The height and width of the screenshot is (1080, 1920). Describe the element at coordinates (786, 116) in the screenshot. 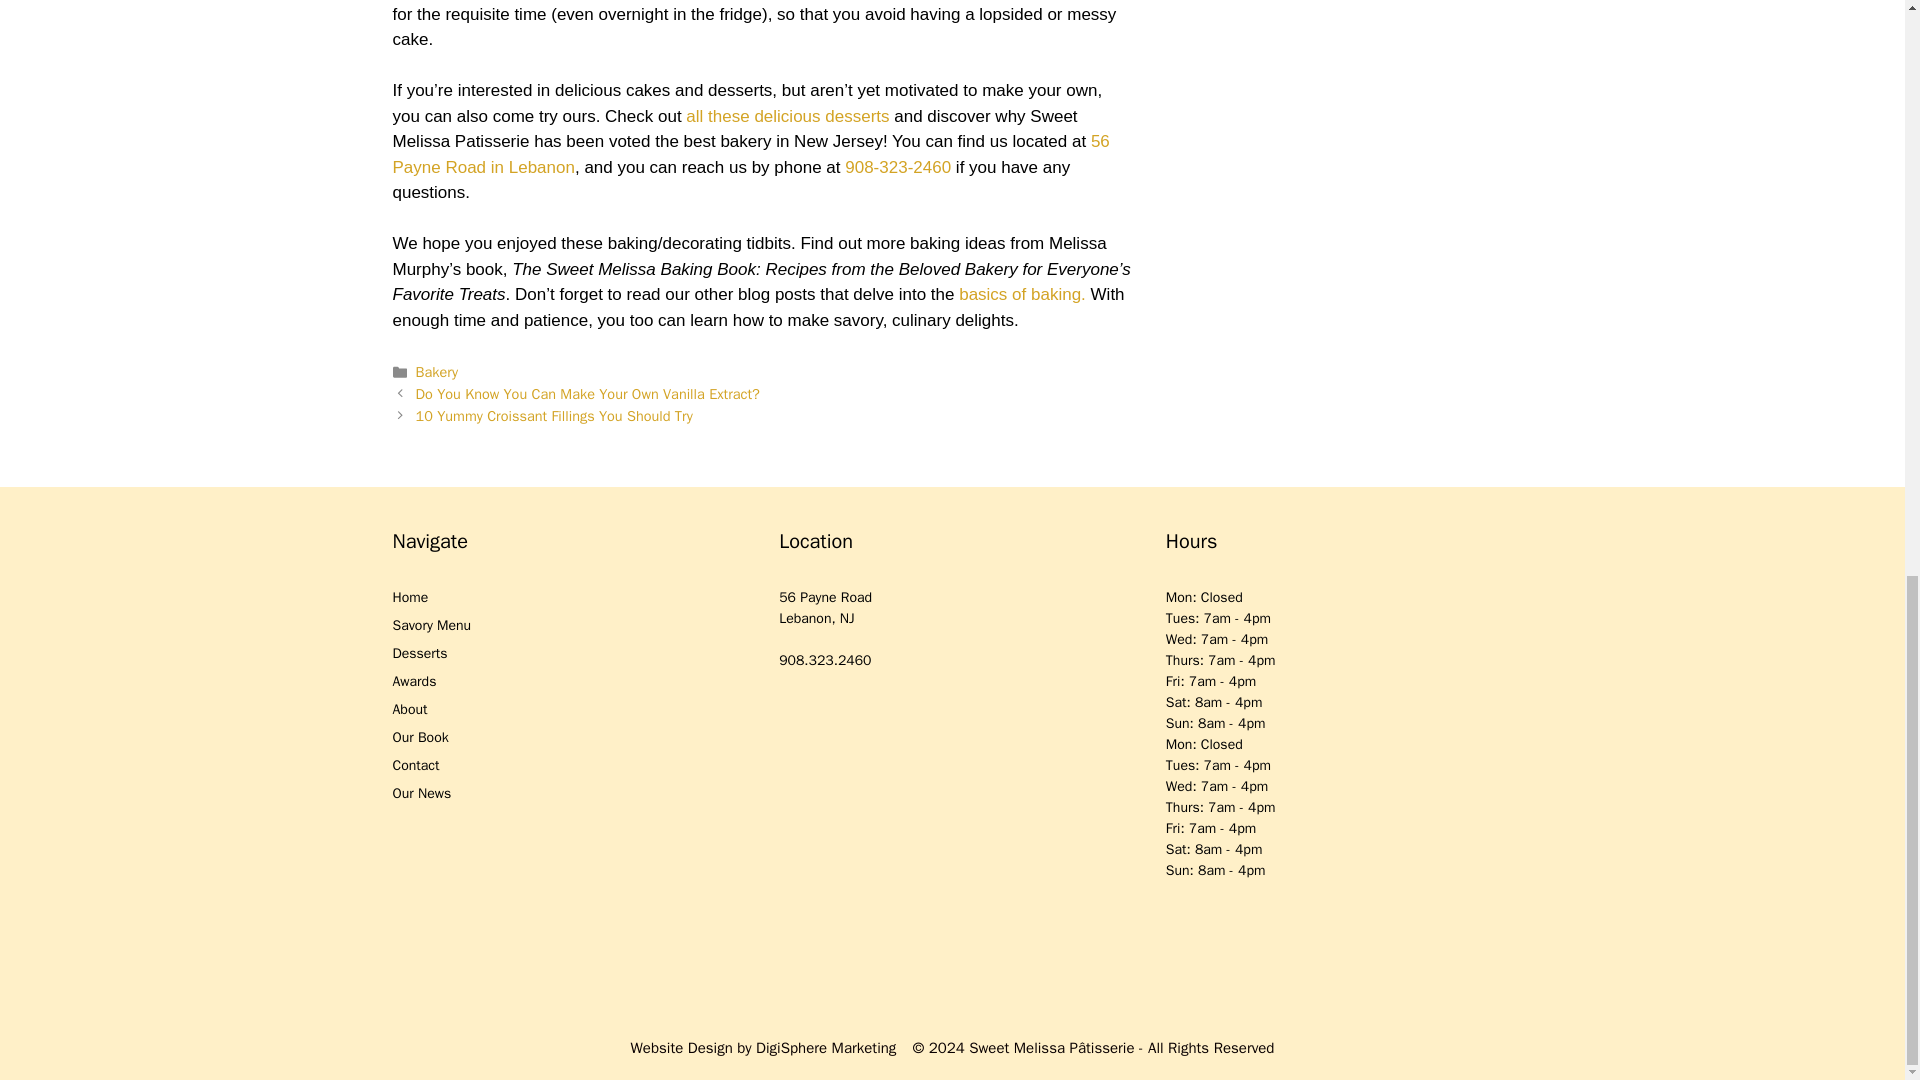

I see `all these delicious desserts` at that location.